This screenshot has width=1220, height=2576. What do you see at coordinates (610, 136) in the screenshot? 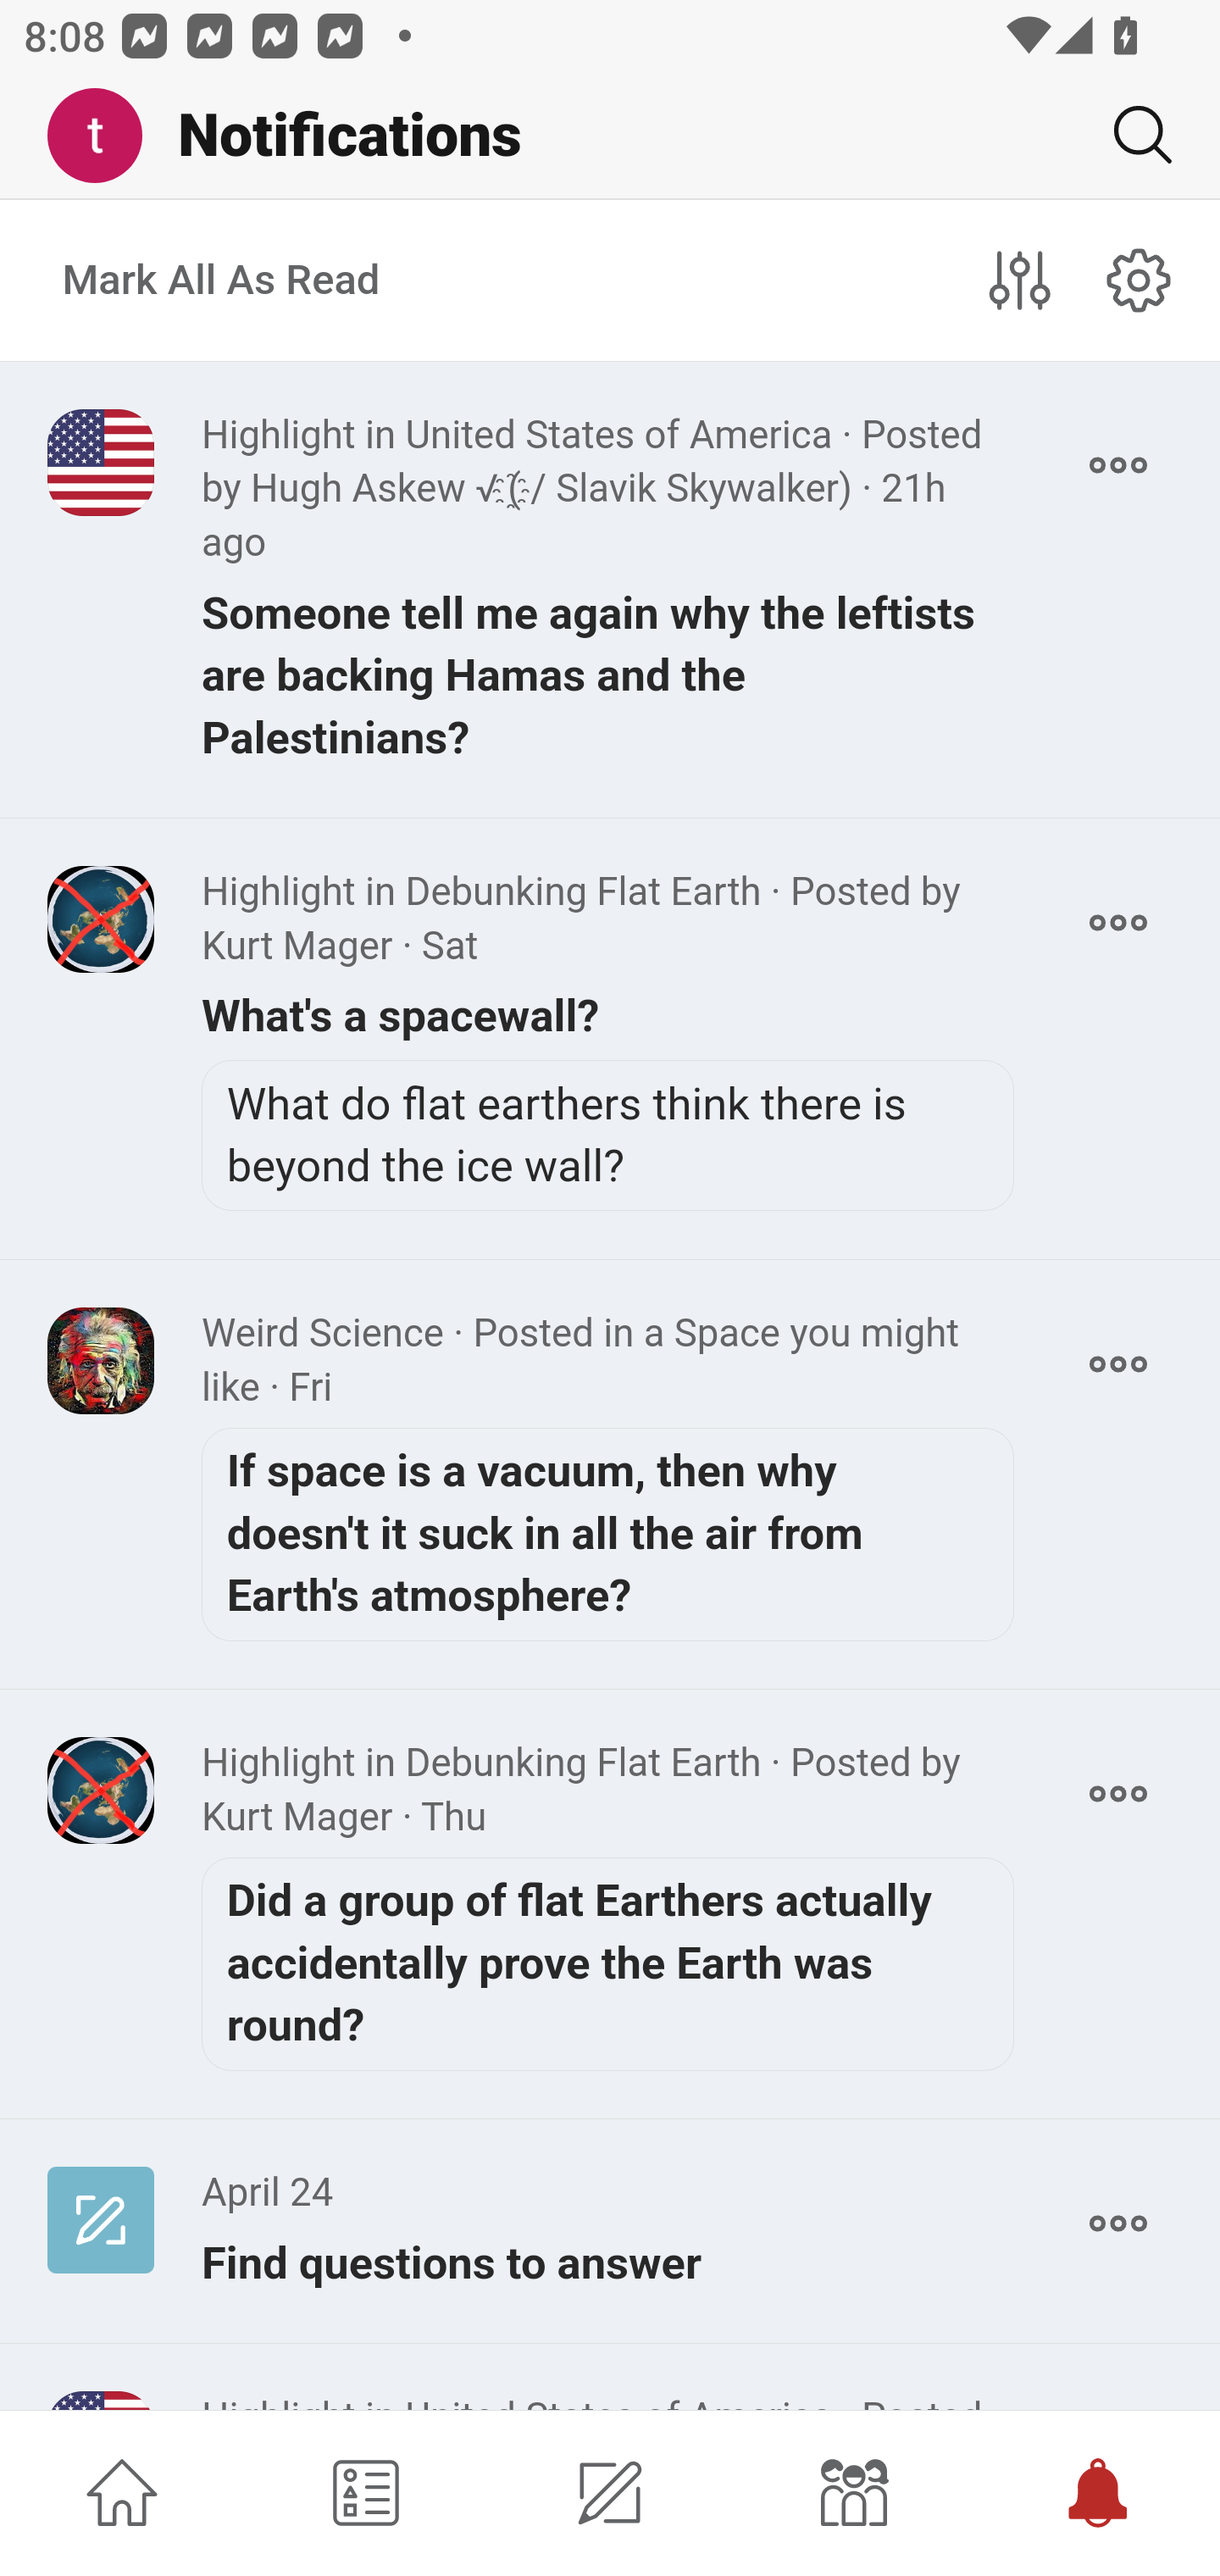
I see `Me Notifications Search` at bounding box center [610, 136].